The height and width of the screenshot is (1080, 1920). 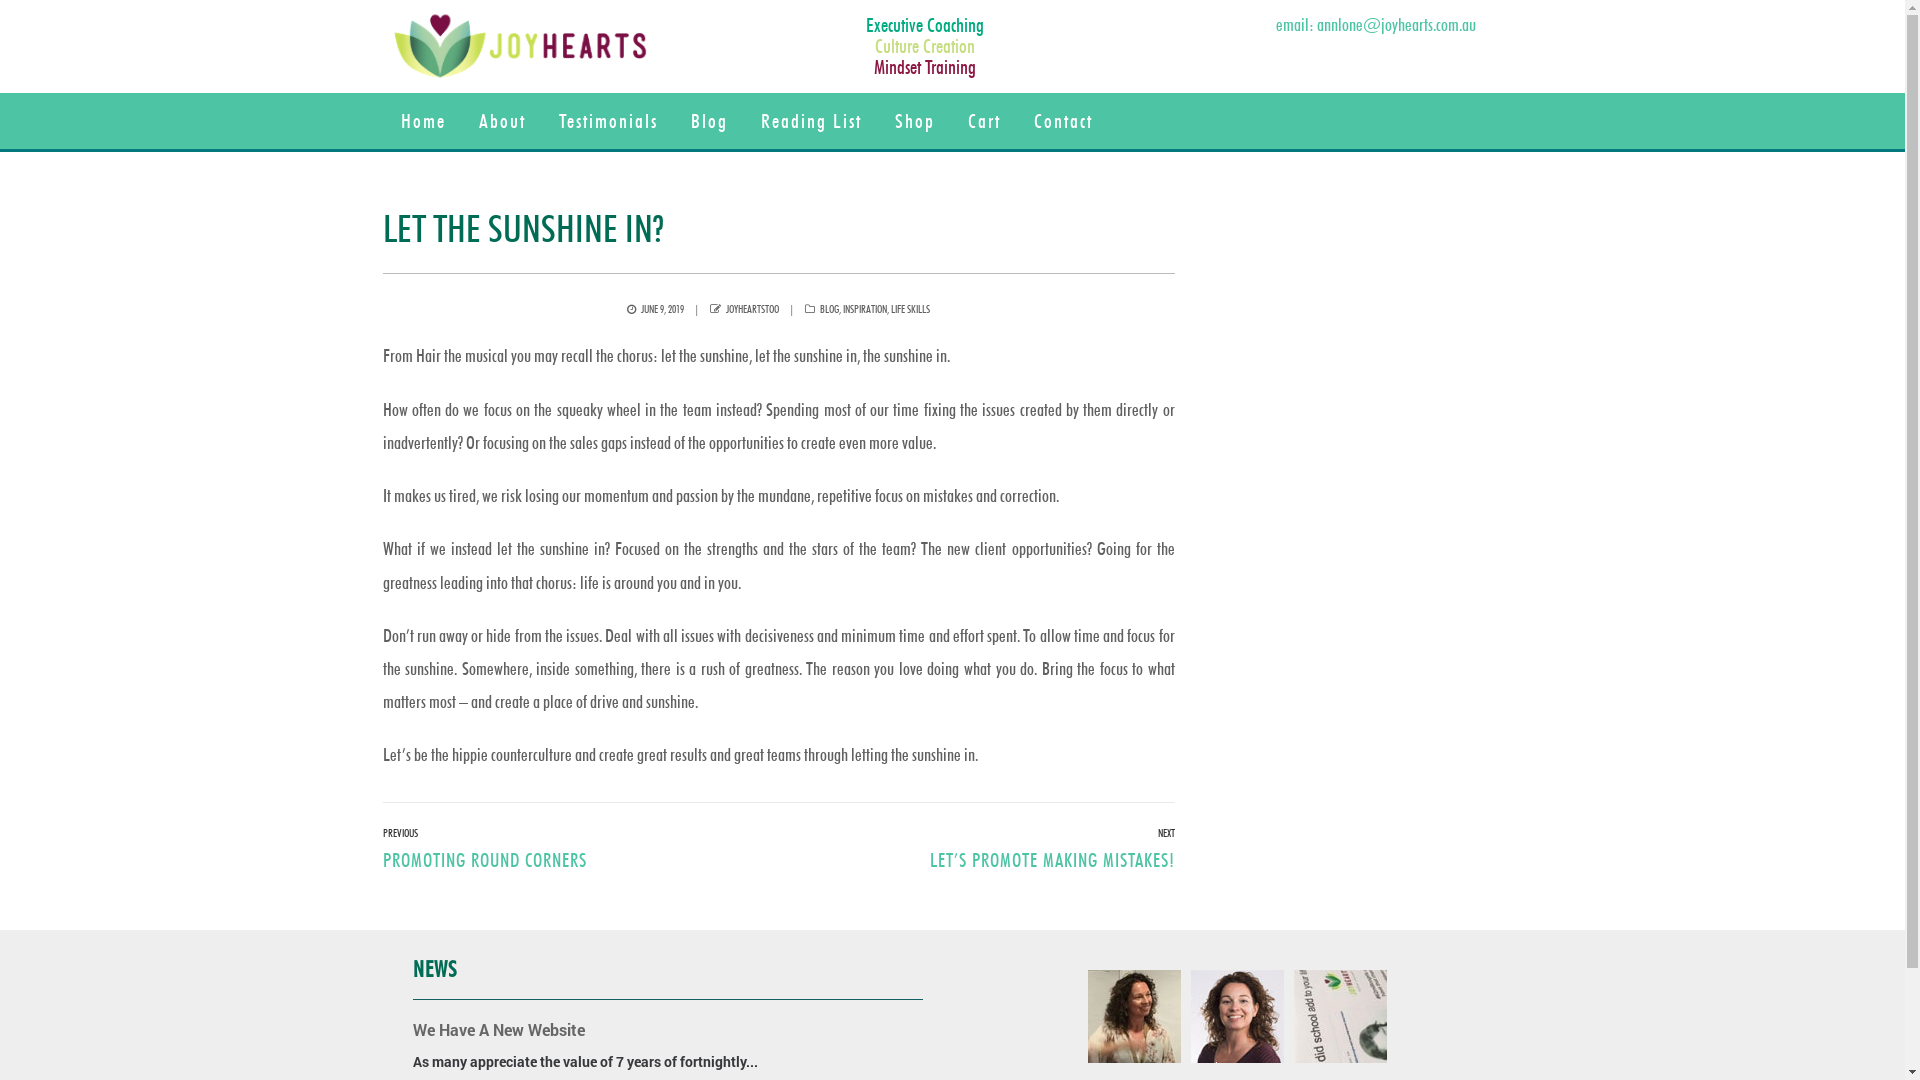 I want to click on INSPIRATION, so click(x=865, y=309).